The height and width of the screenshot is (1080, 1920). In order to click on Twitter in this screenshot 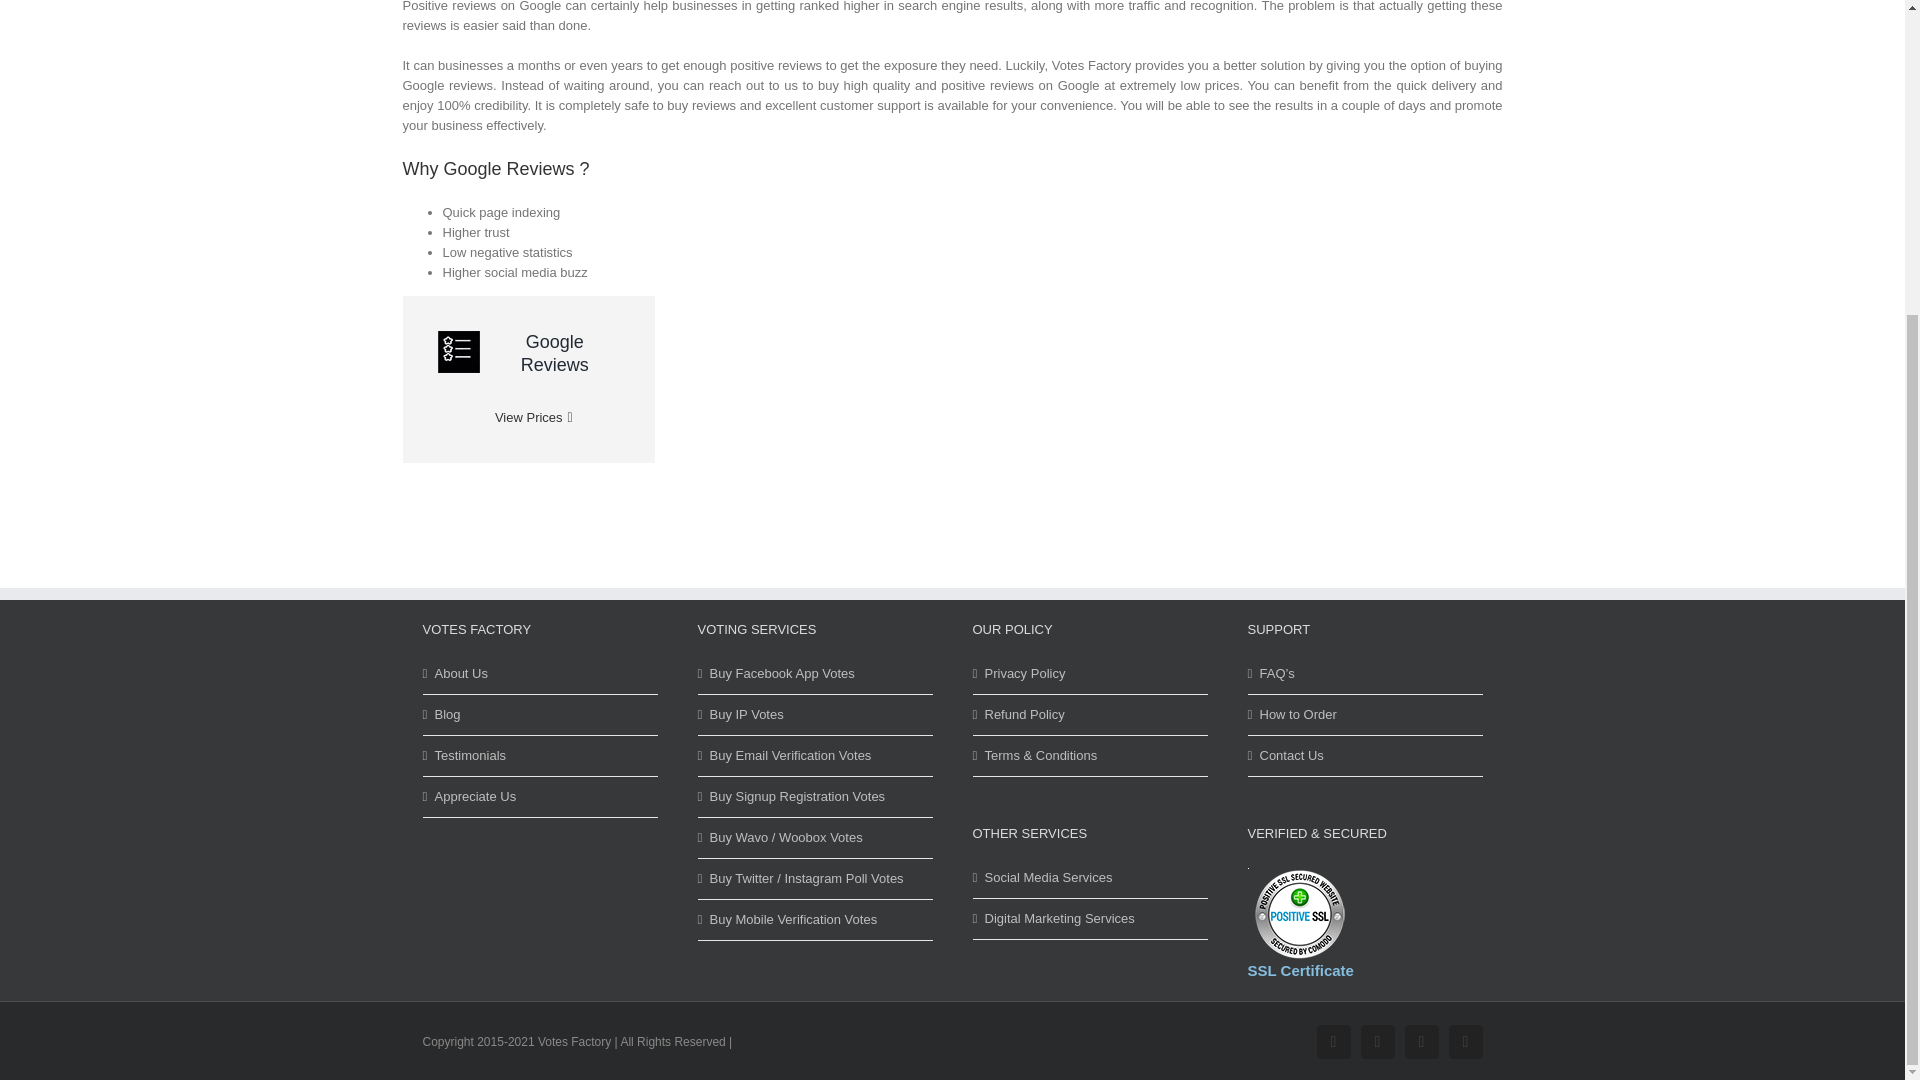, I will do `click(1376, 1042)`.